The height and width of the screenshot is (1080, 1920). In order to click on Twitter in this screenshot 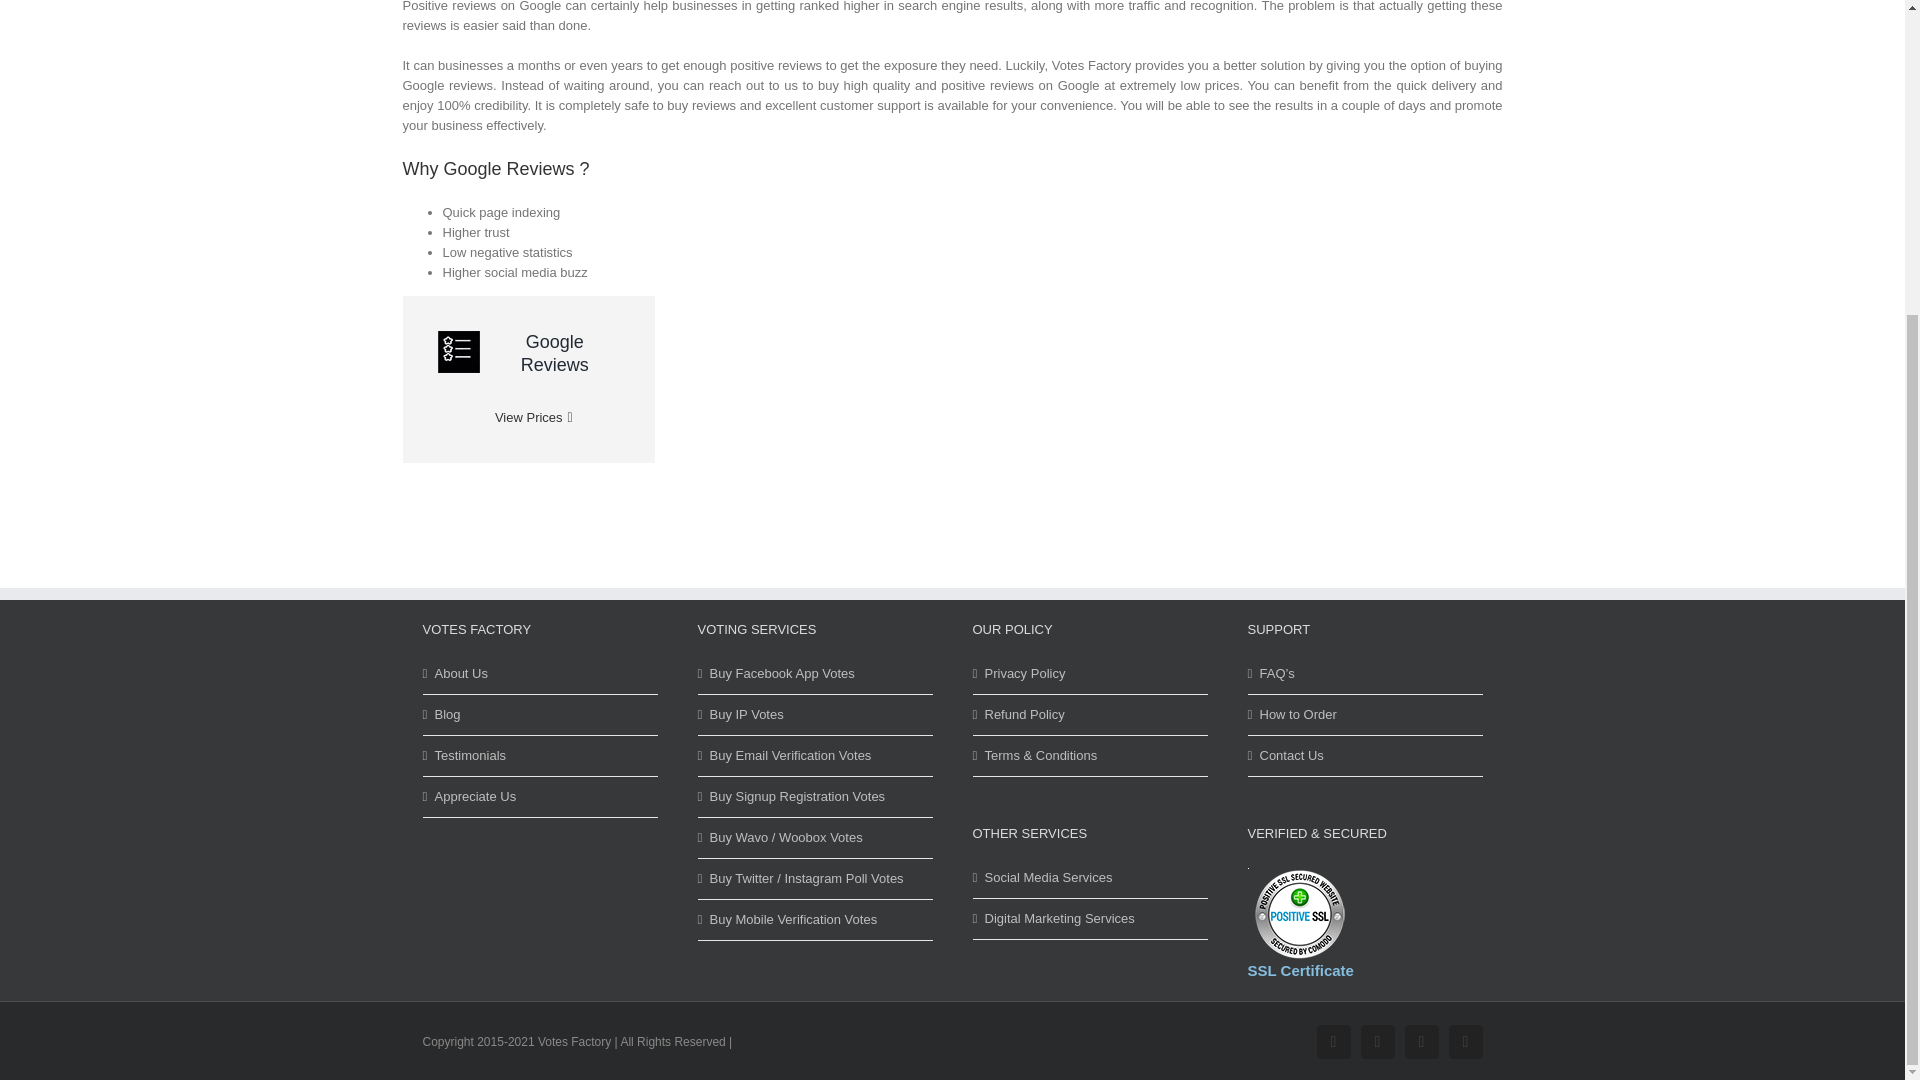, I will do `click(1376, 1042)`.